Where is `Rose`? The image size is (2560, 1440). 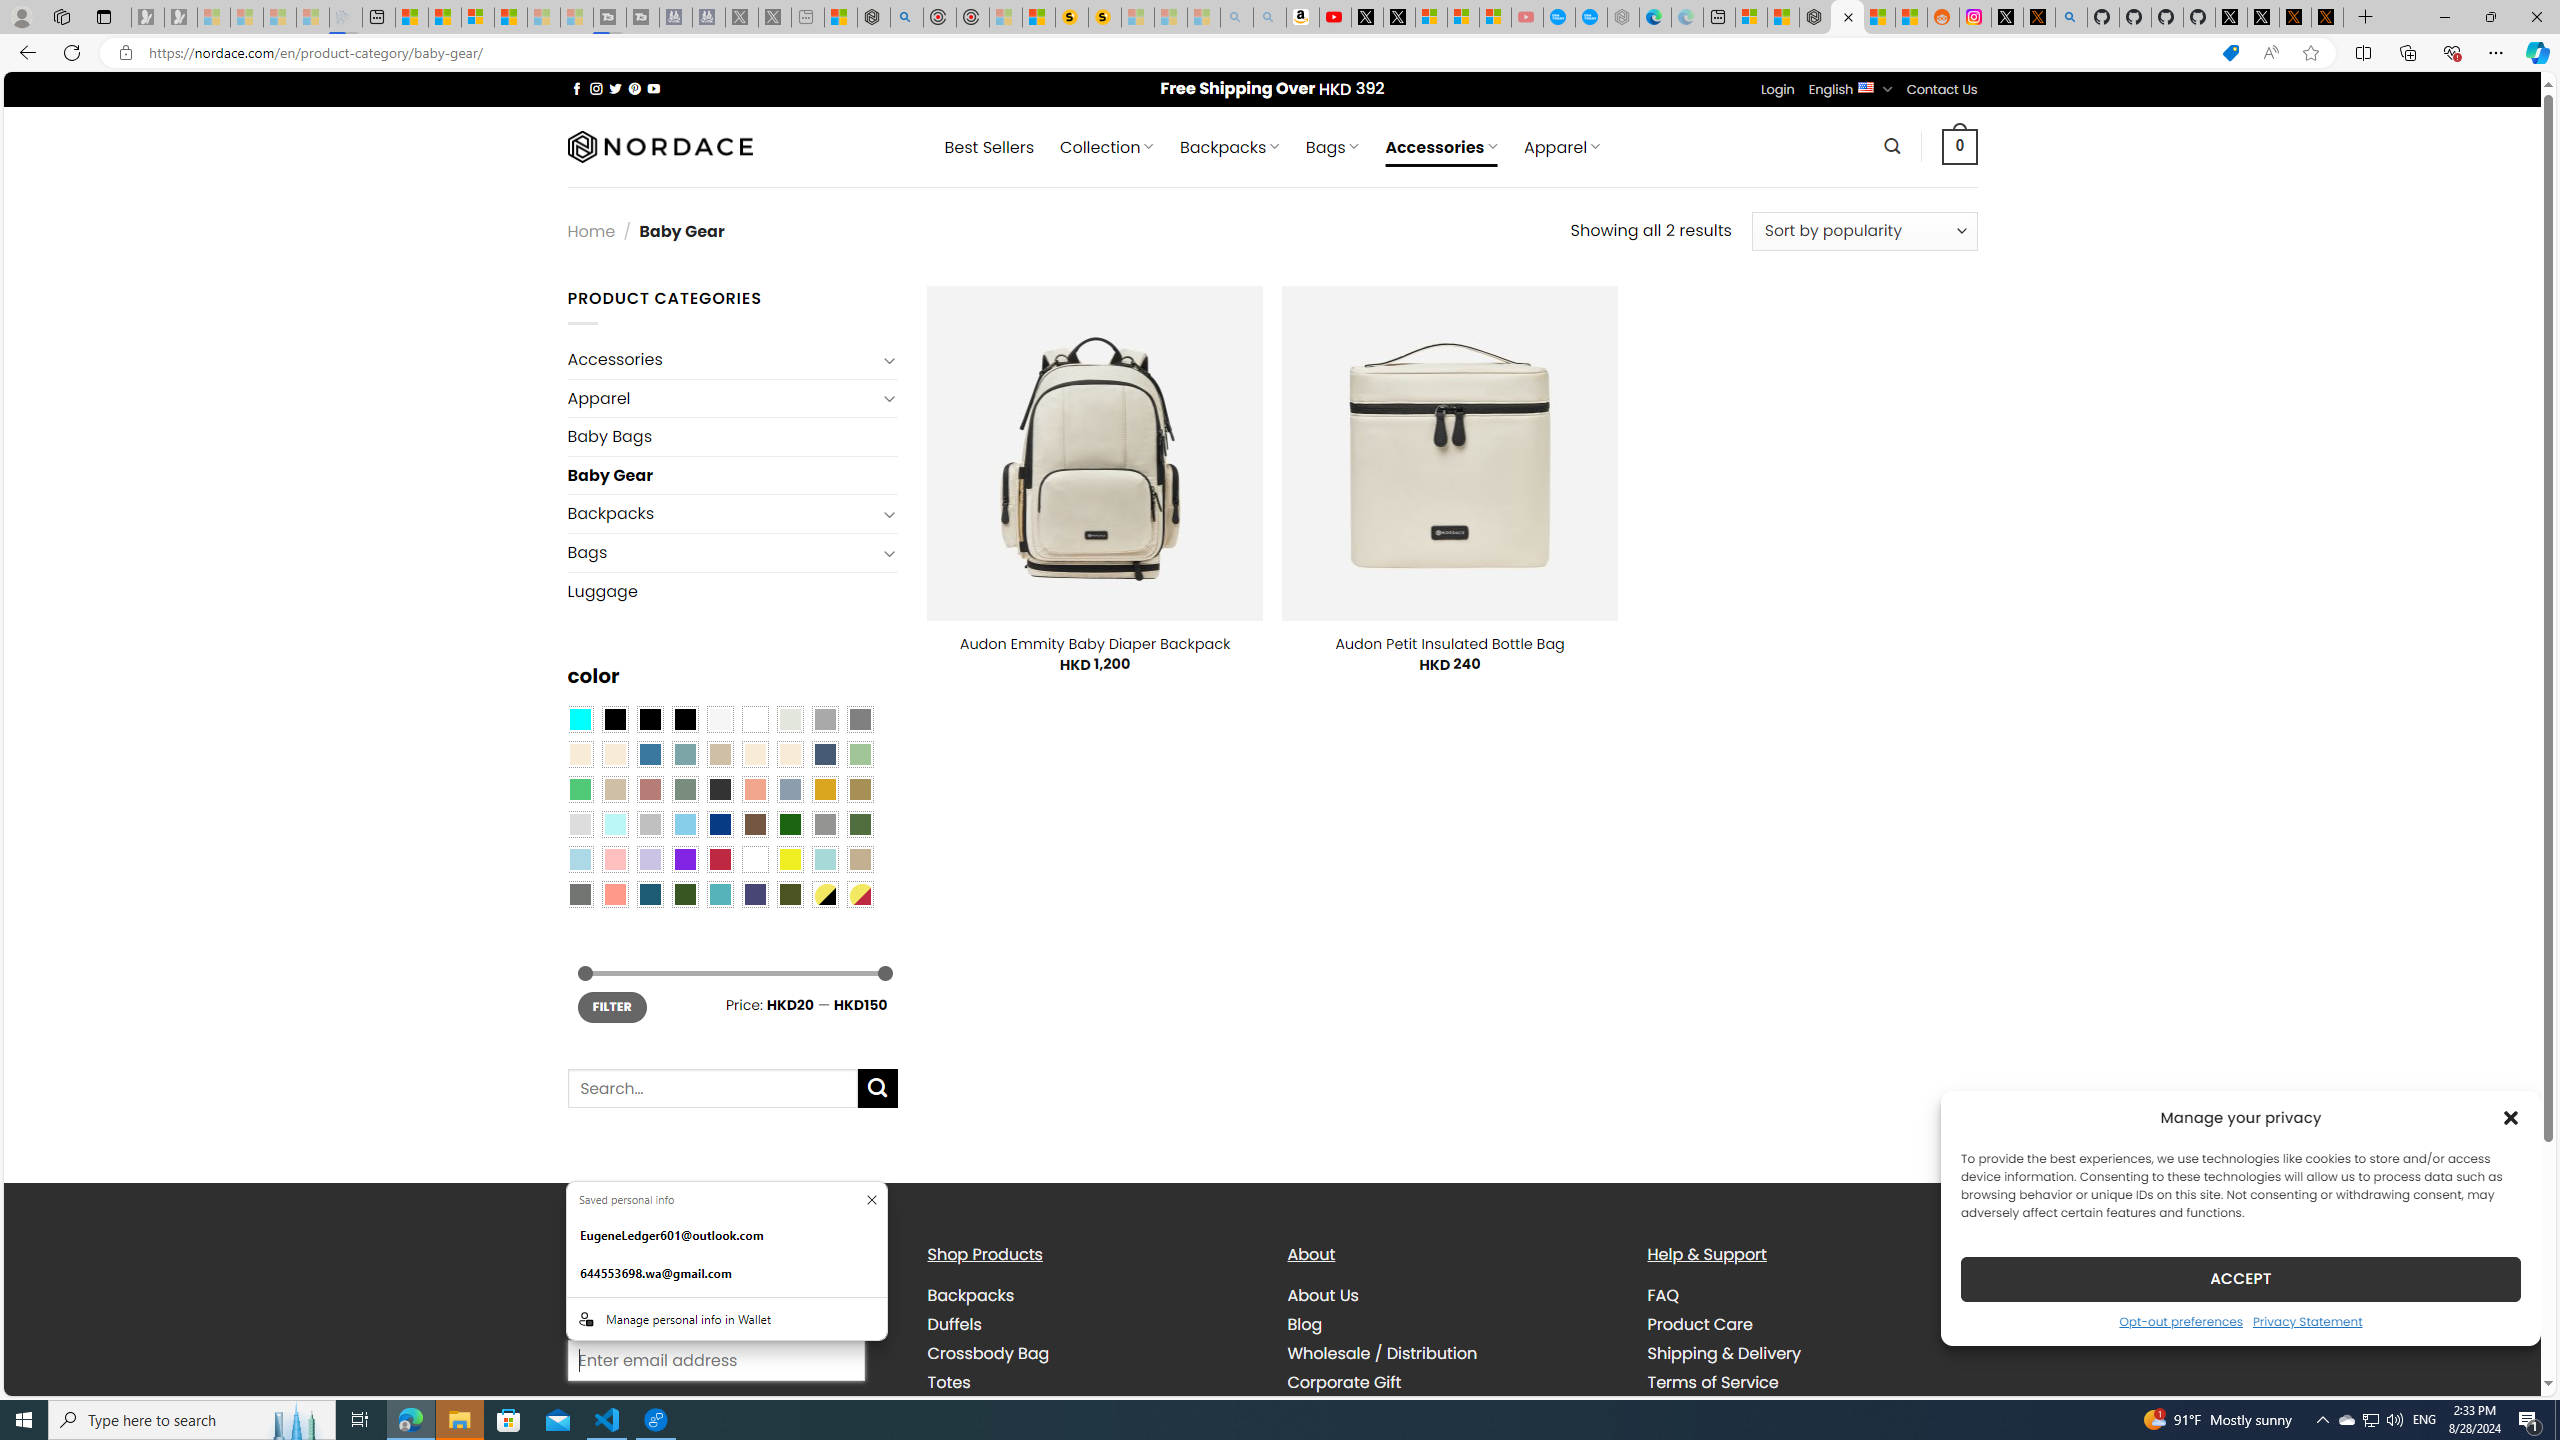
Rose is located at coordinates (650, 789).